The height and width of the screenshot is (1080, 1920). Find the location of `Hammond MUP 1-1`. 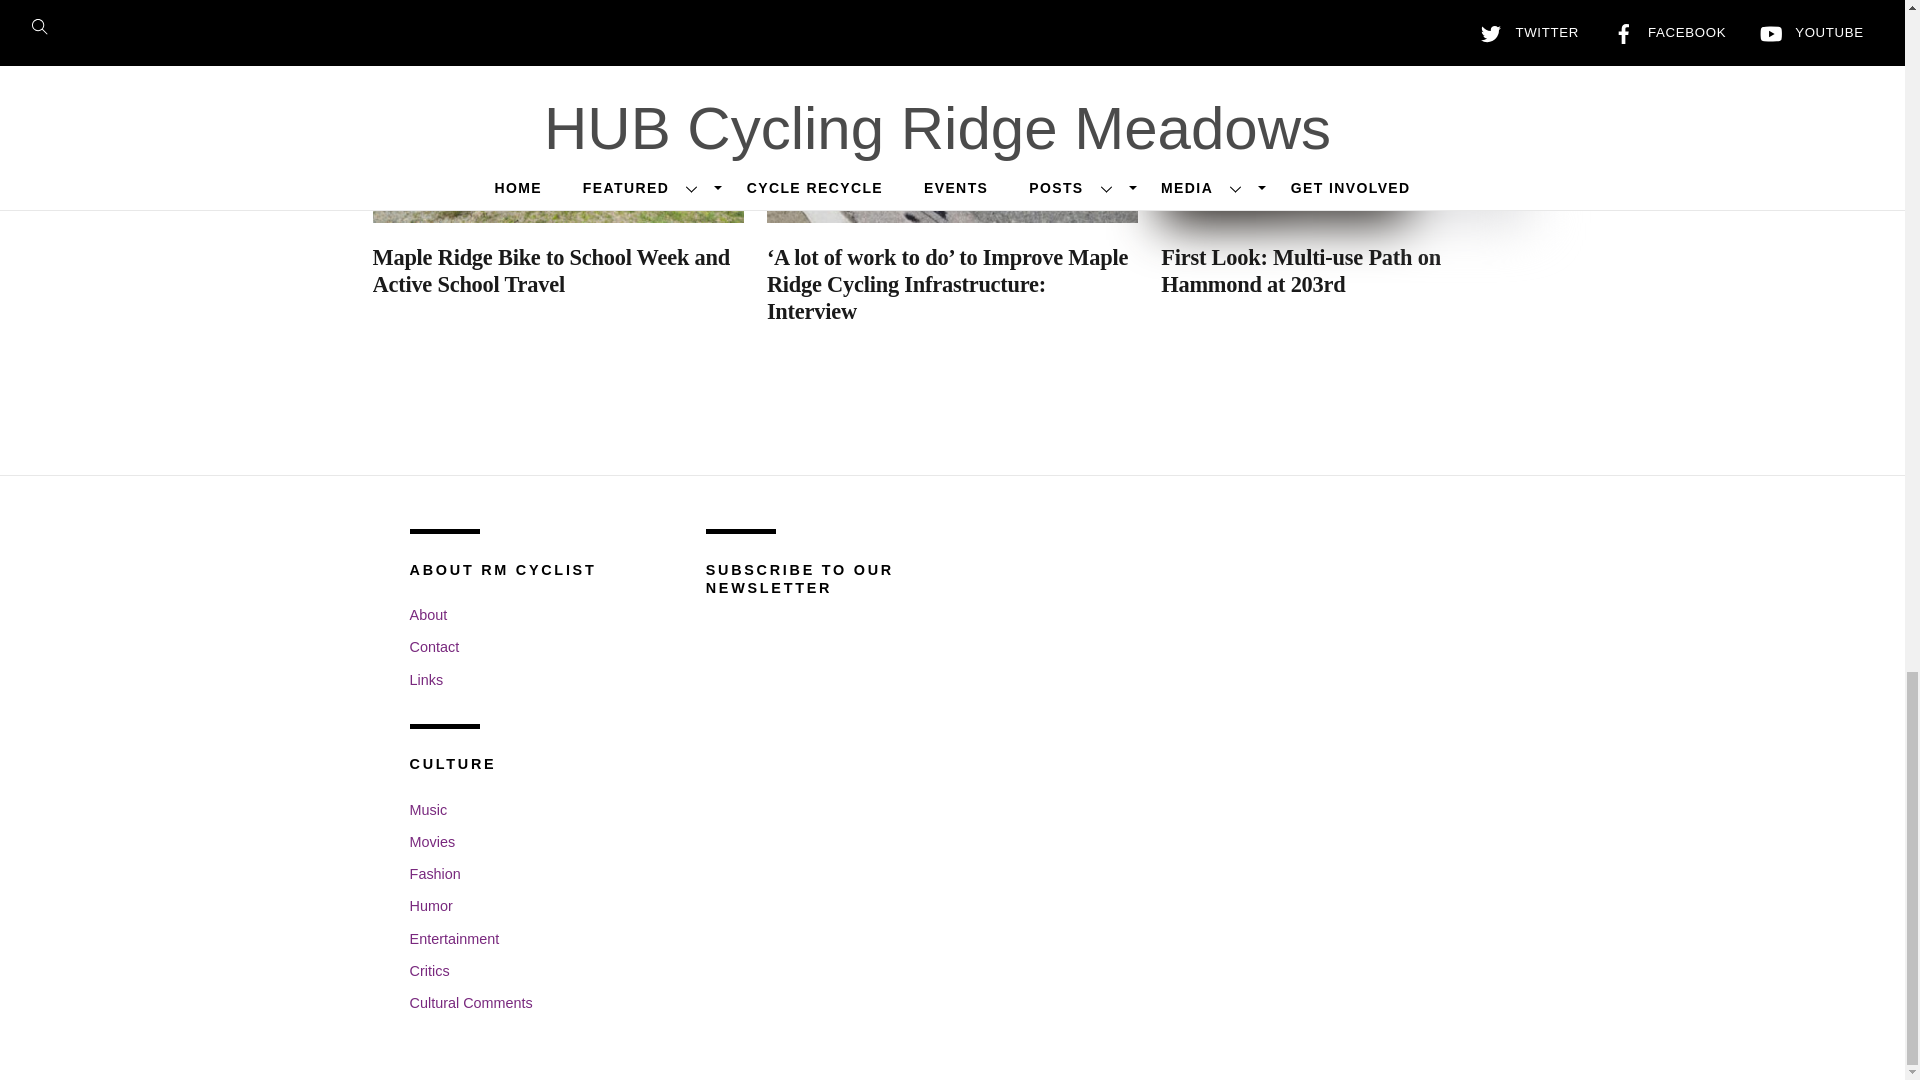

Hammond MUP 1-1 is located at coordinates (1346, 111).